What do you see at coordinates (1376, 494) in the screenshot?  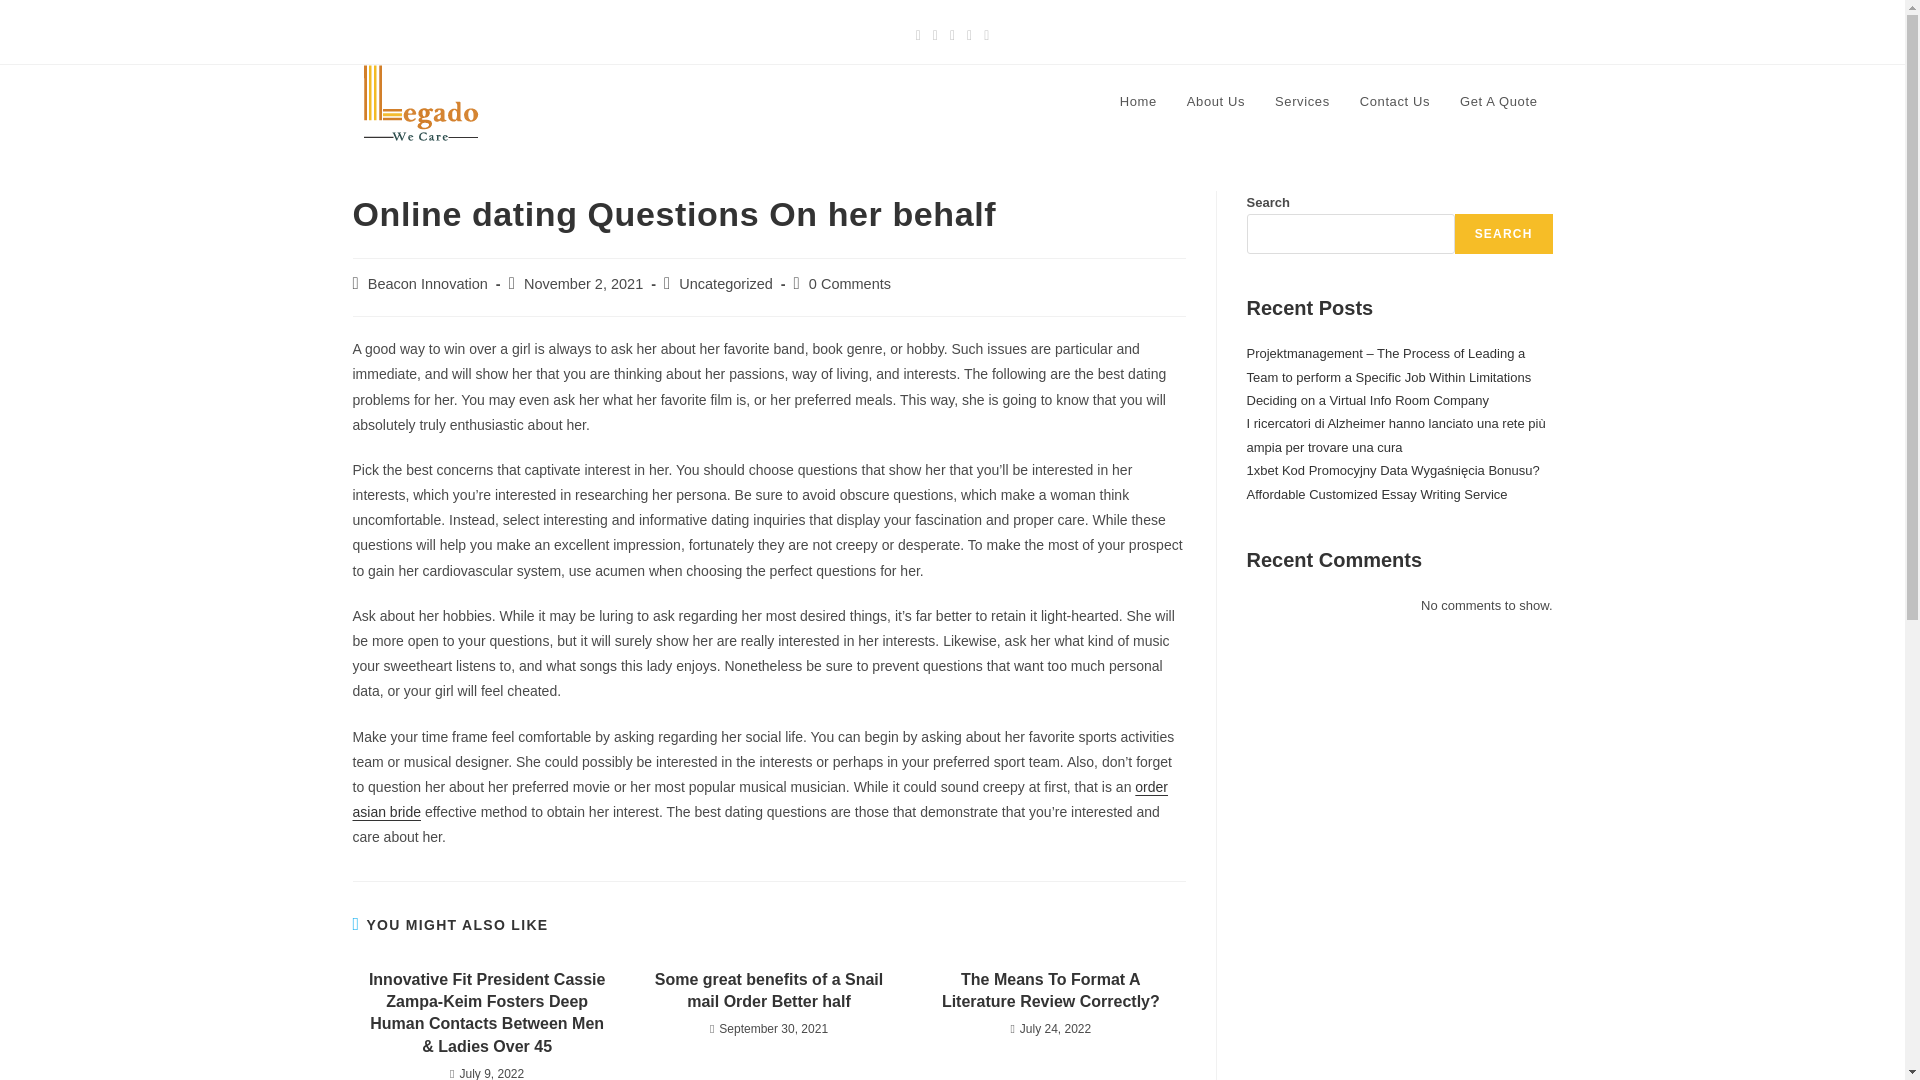 I see `Affordable Customized Essay Writing Service` at bounding box center [1376, 494].